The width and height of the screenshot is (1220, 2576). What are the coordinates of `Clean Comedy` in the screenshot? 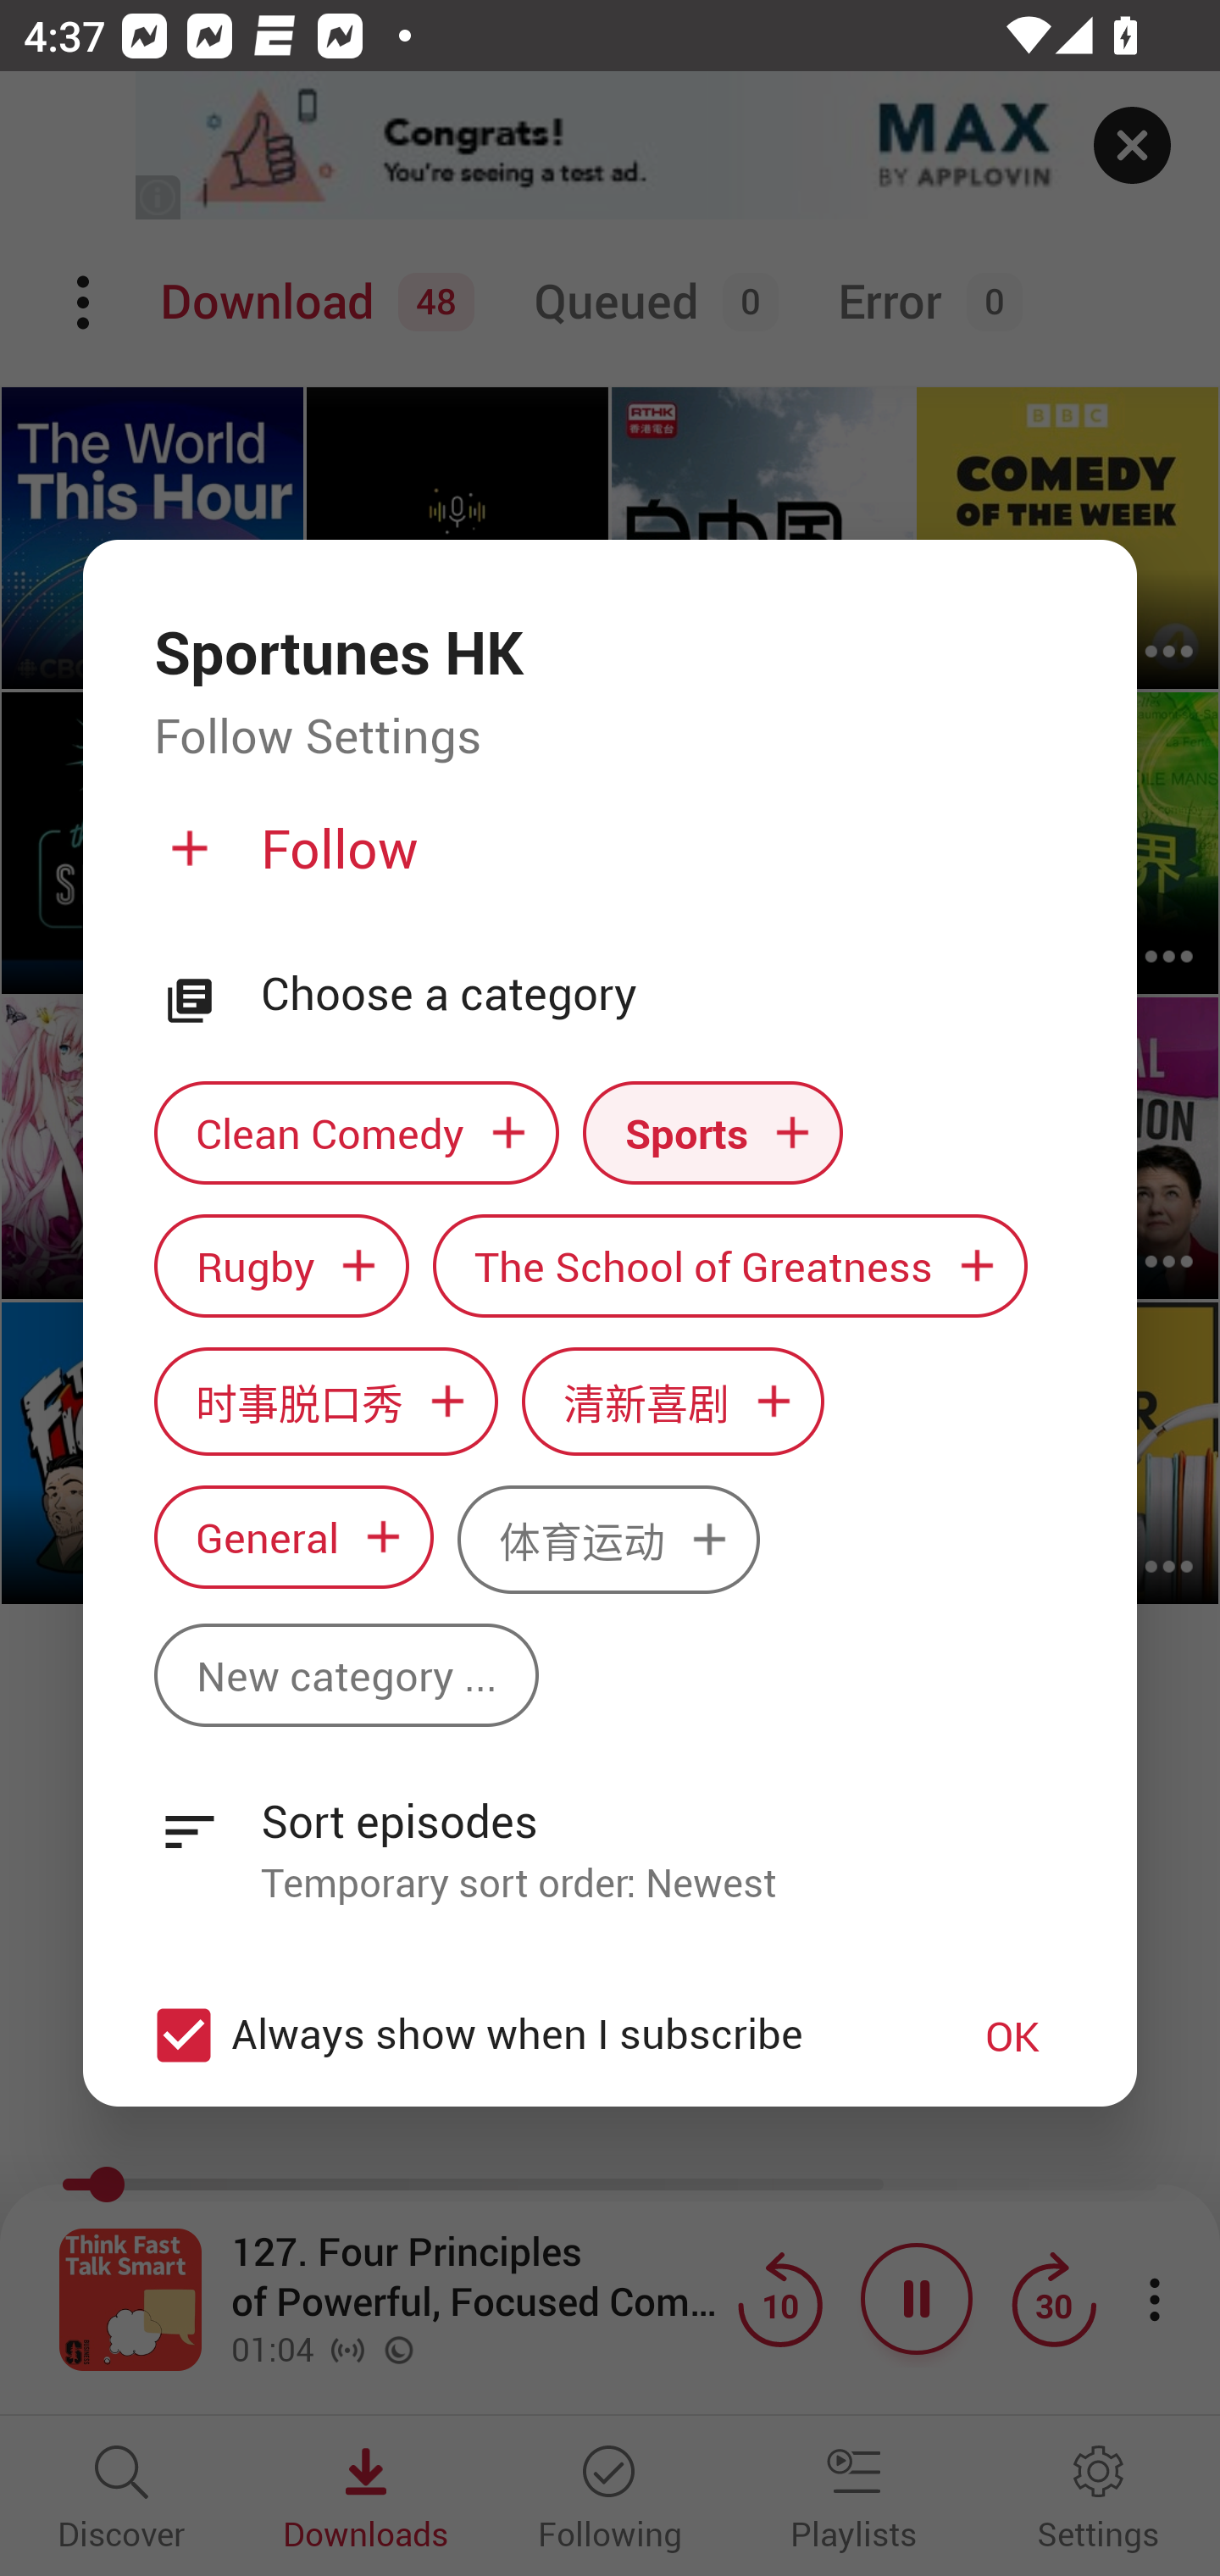 It's located at (356, 1133).